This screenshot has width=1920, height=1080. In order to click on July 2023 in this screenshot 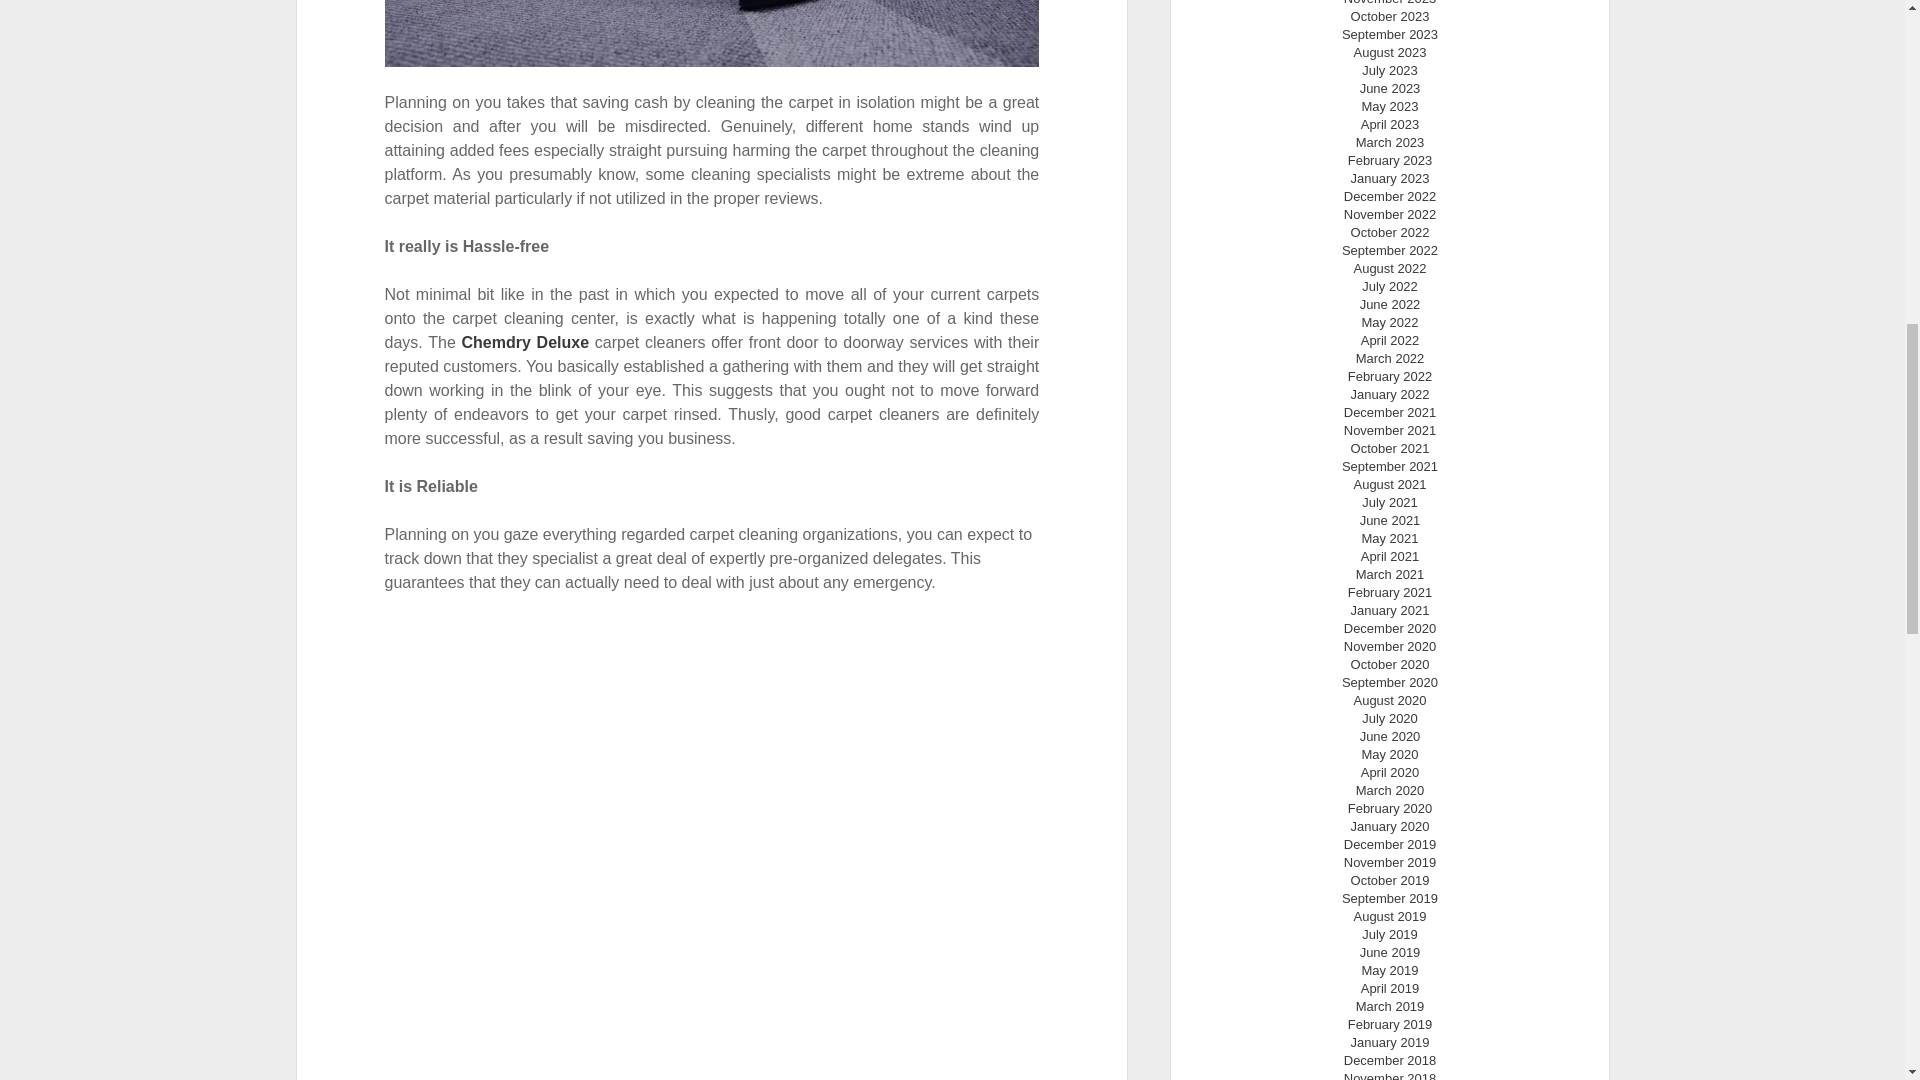, I will do `click(1390, 70)`.